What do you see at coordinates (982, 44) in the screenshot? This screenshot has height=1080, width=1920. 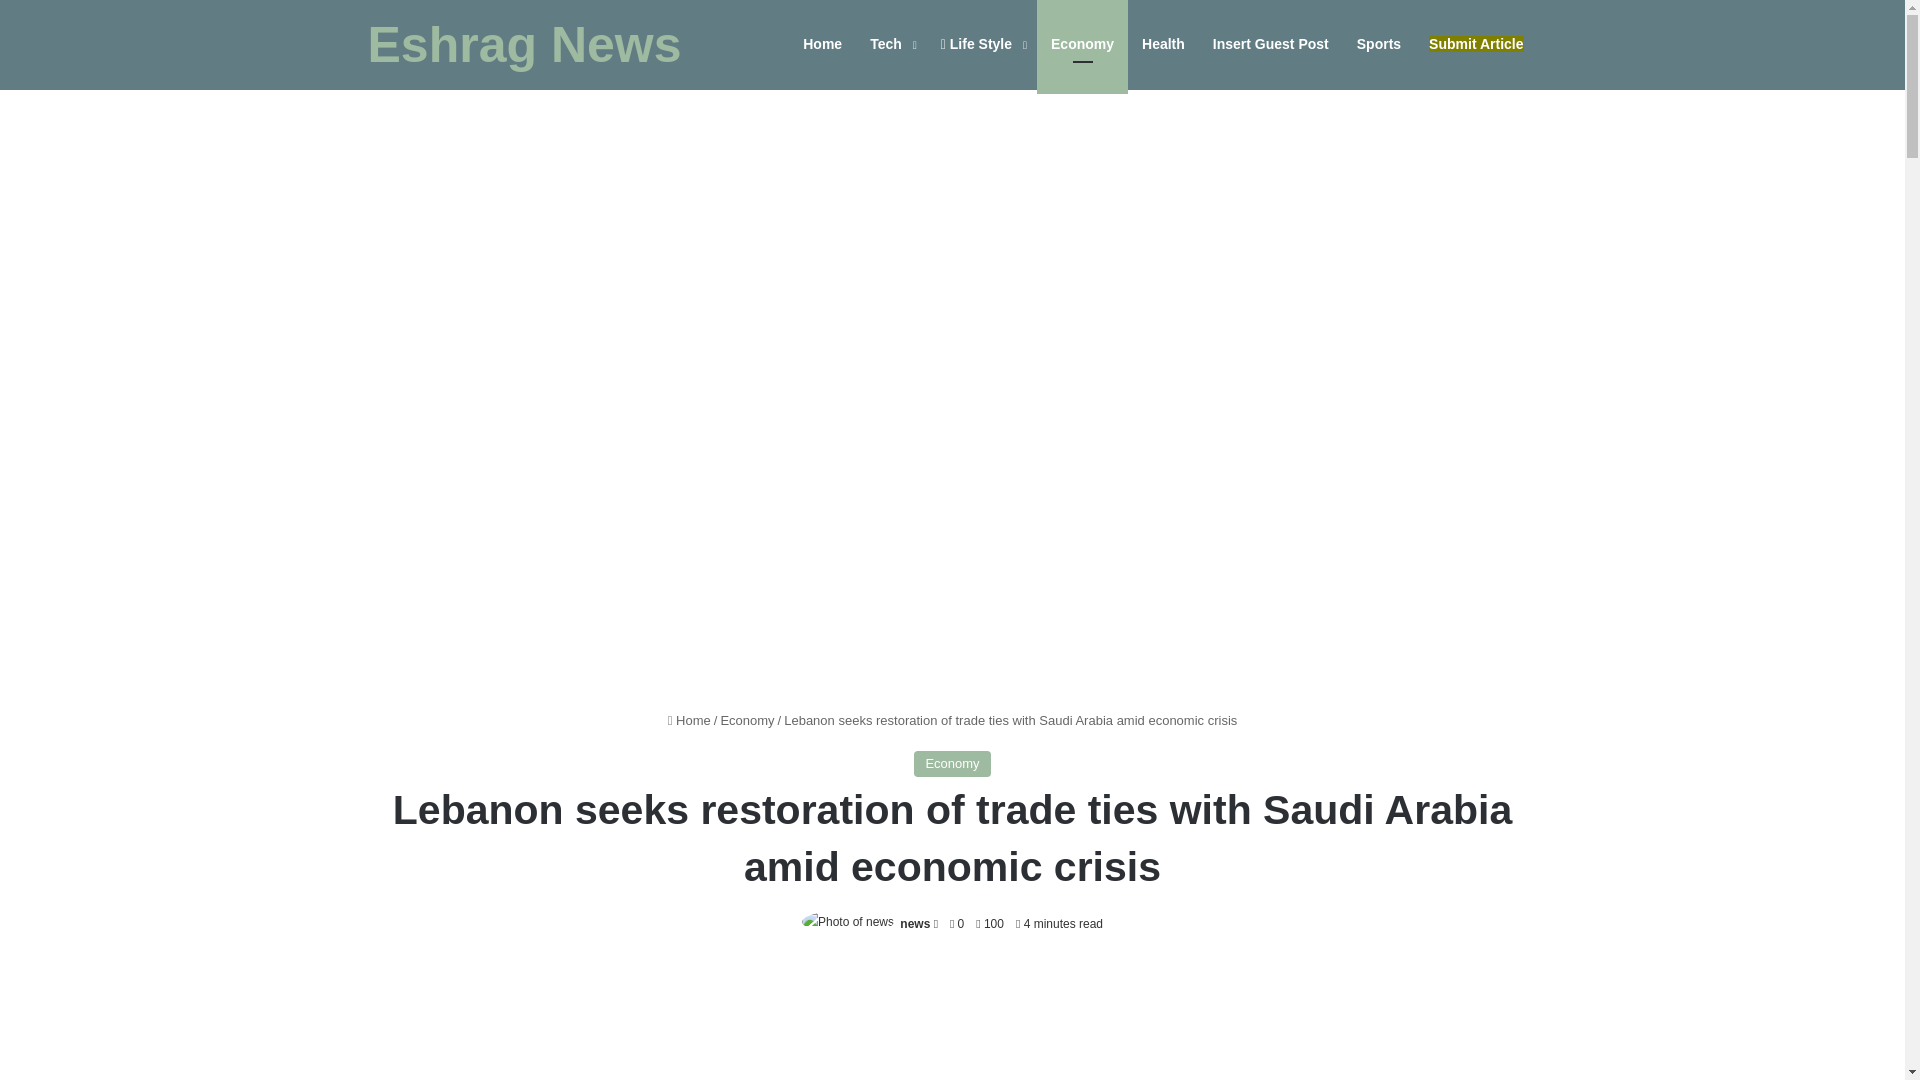 I see `Life Style` at bounding box center [982, 44].